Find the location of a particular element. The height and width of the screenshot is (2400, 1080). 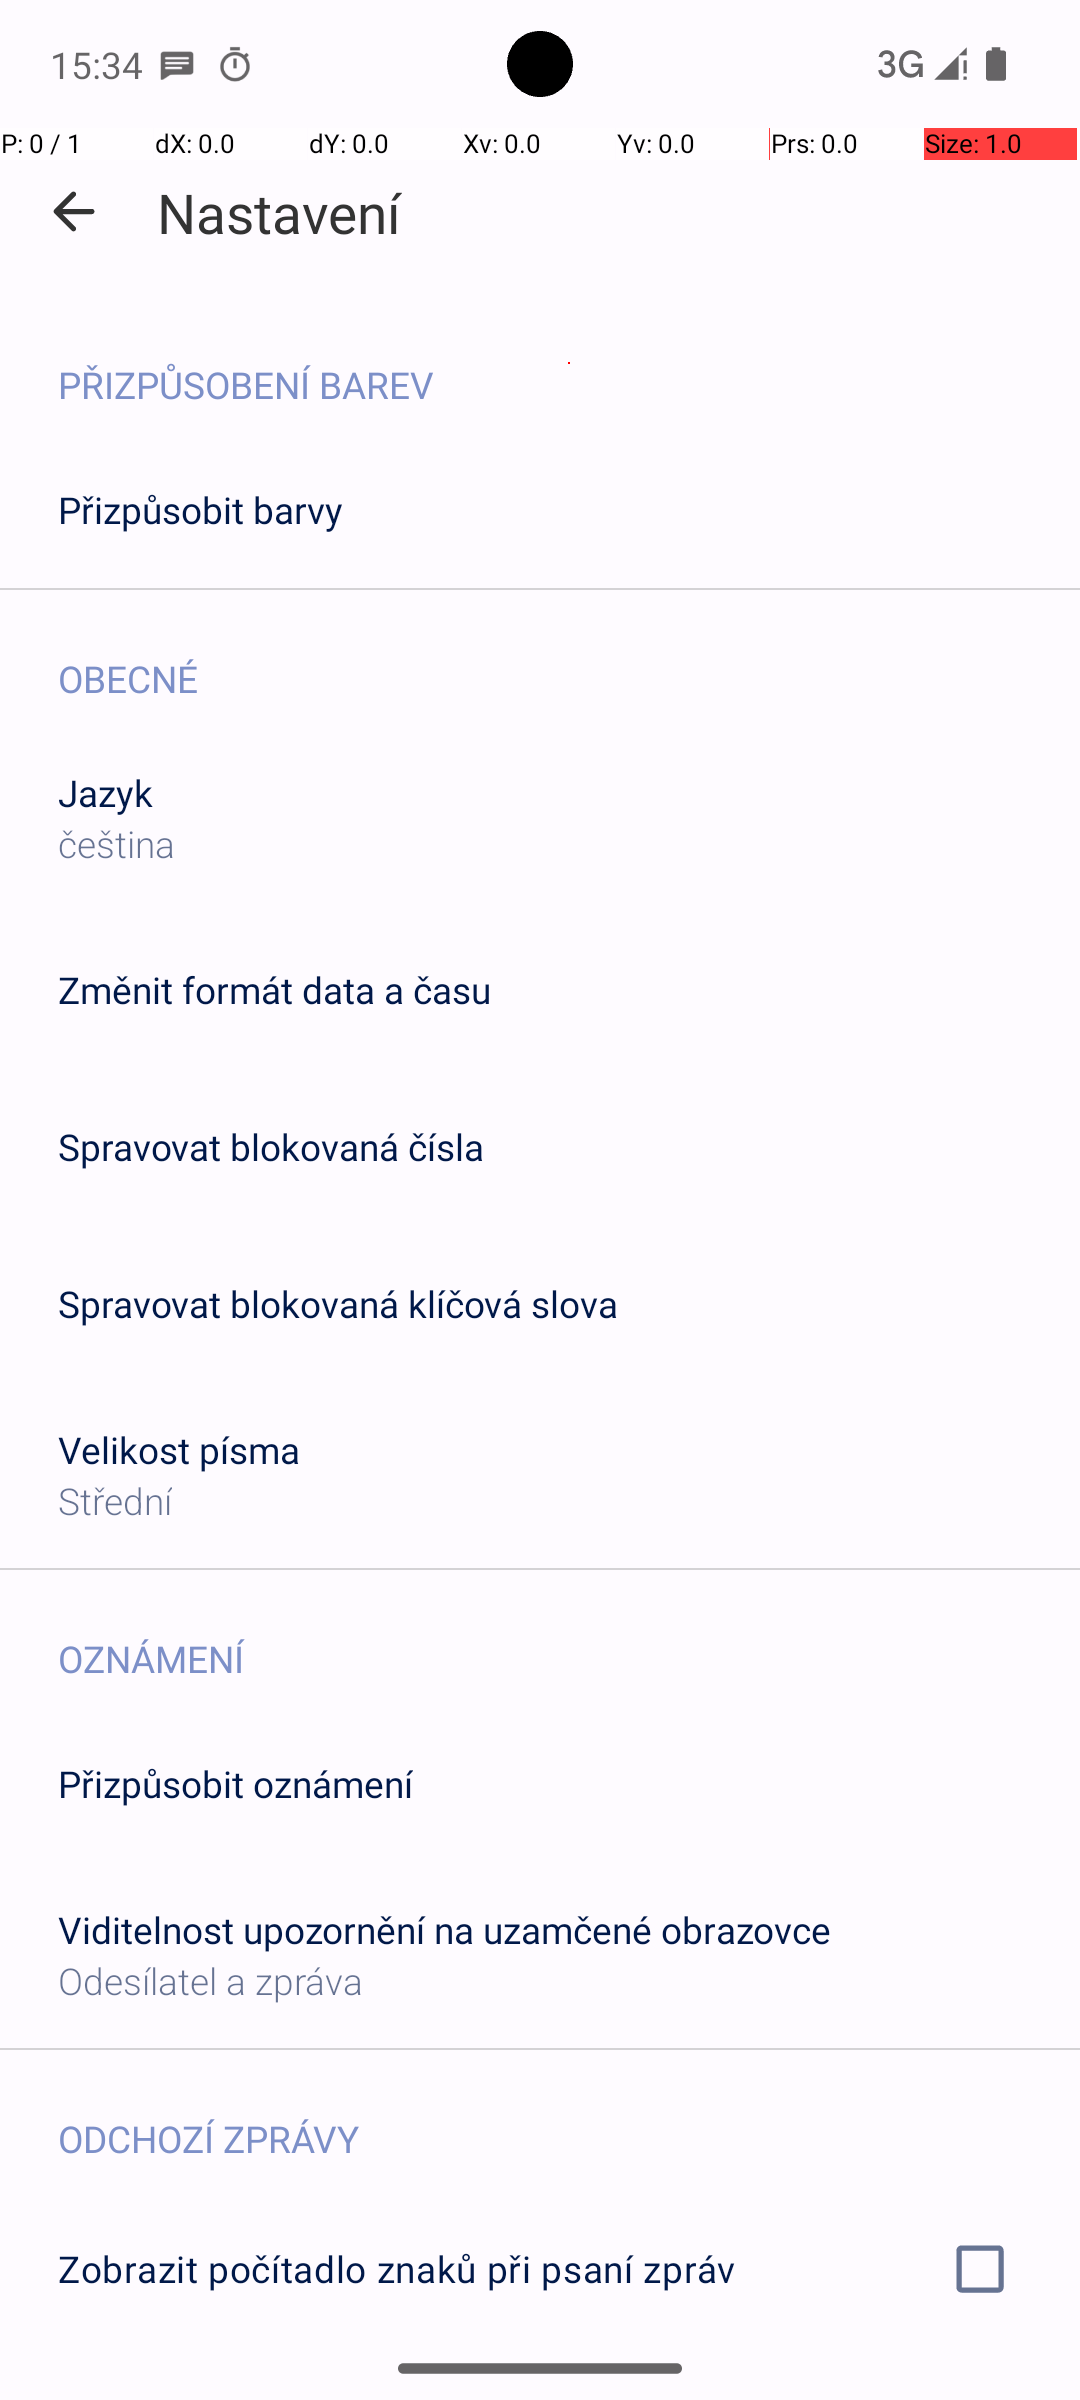

Velikost písma is located at coordinates (180, 1450).